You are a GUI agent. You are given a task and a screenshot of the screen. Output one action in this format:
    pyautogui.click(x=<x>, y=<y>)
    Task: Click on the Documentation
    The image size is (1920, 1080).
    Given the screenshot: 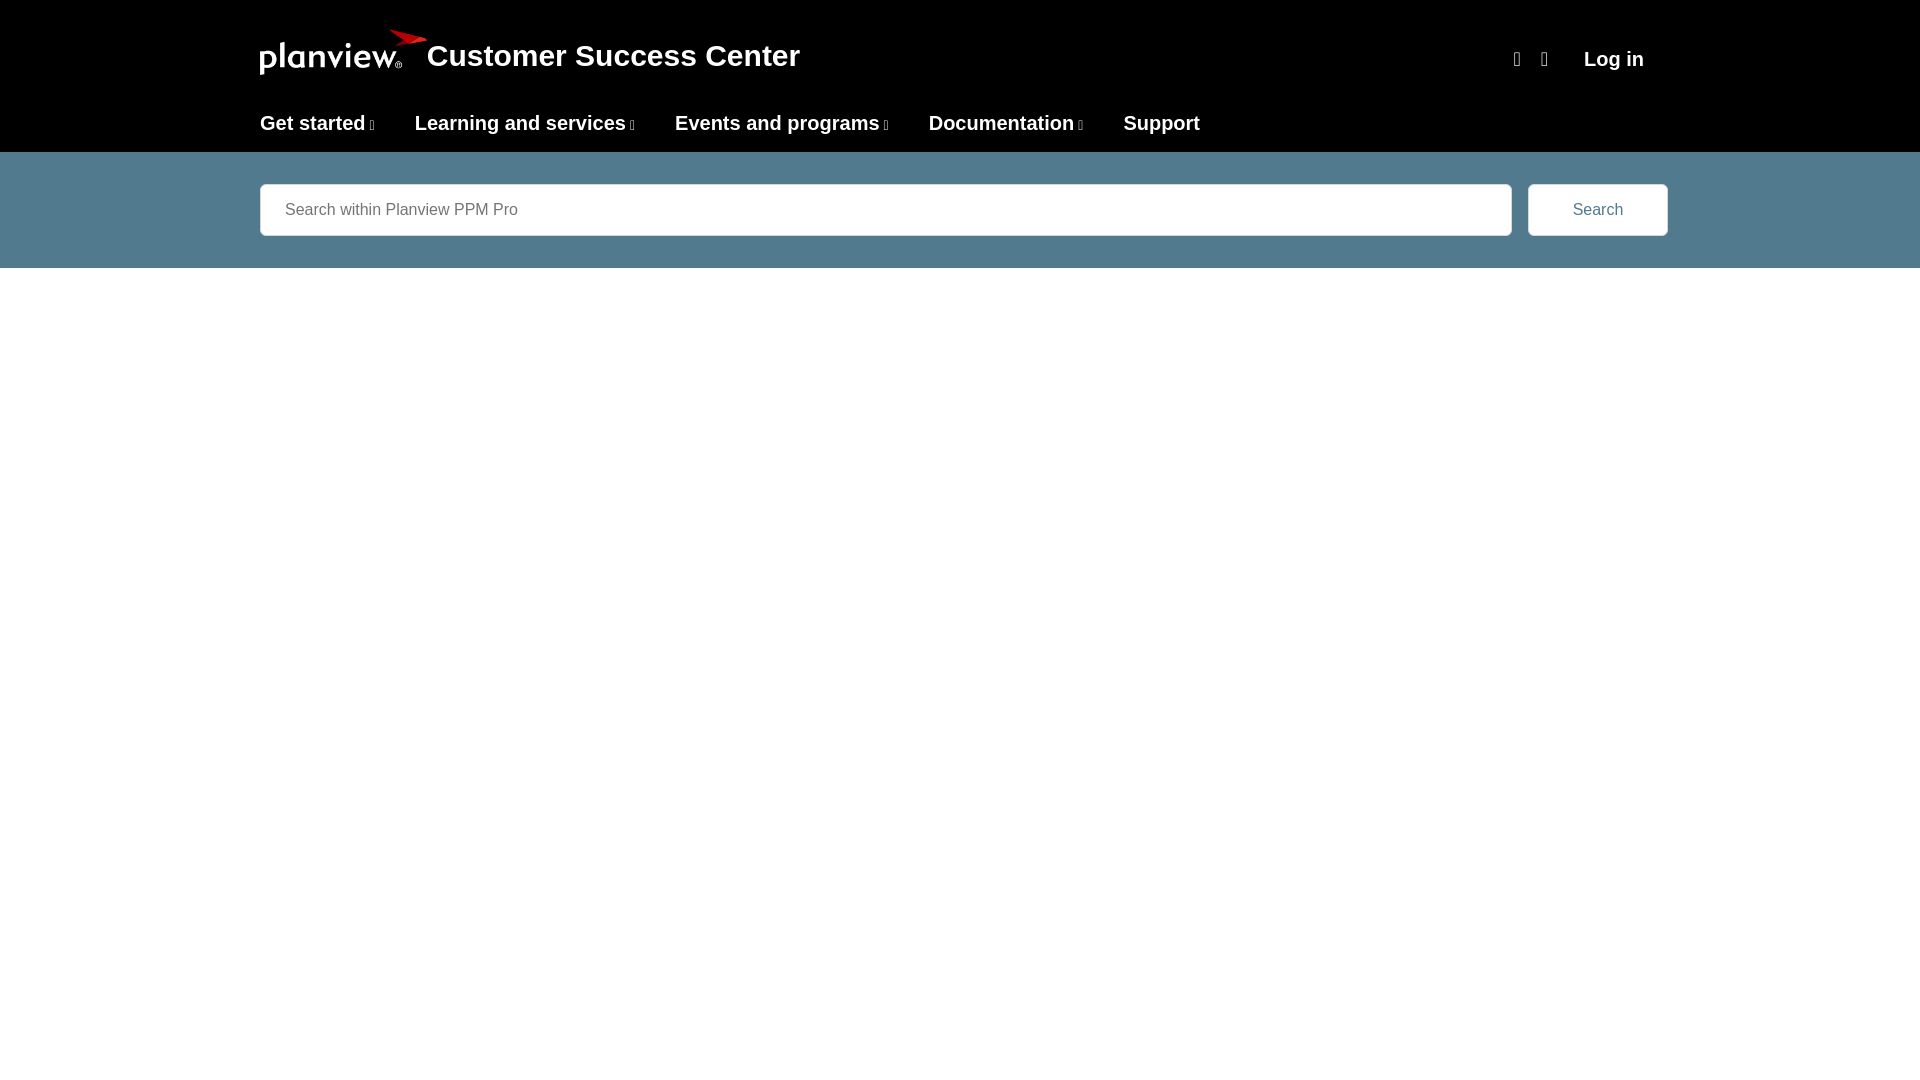 What is the action you would take?
    pyautogui.click(x=1002, y=122)
    